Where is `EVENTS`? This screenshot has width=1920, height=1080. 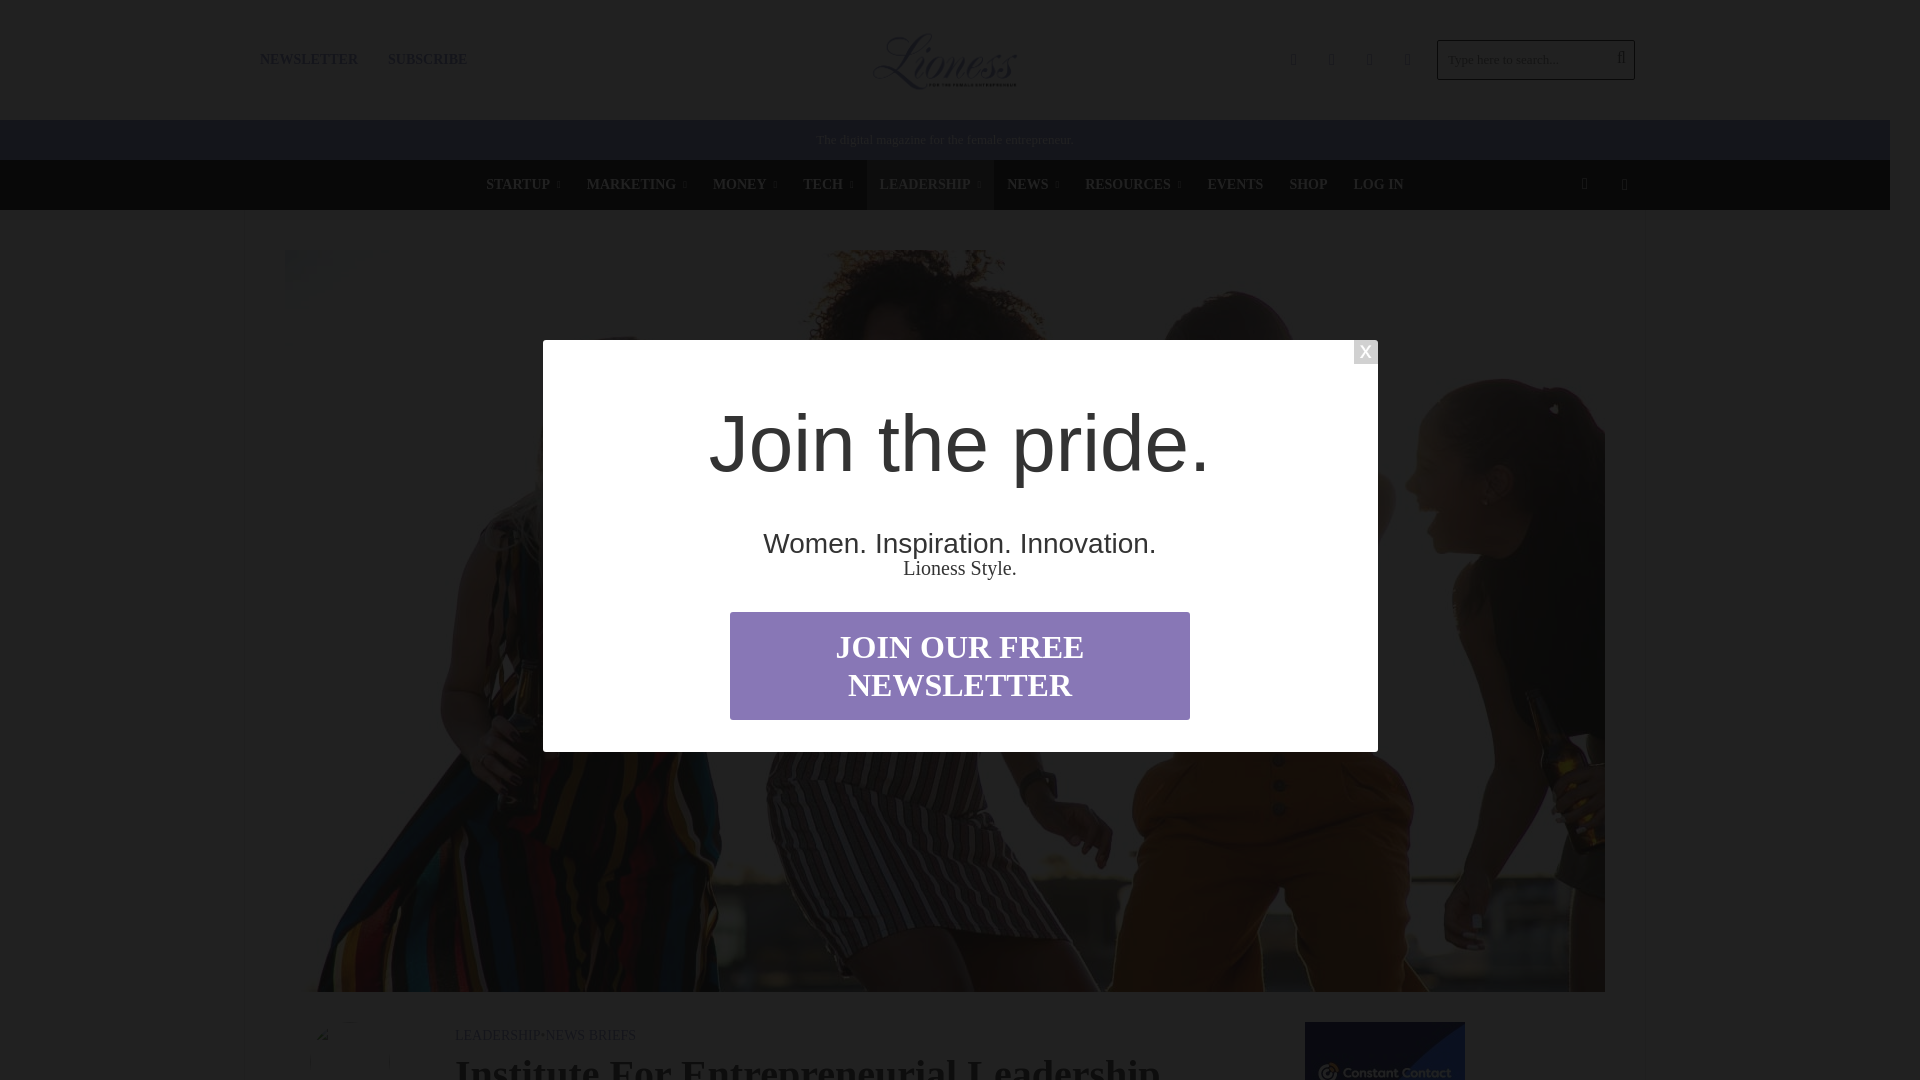 EVENTS is located at coordinates (1235, 184).